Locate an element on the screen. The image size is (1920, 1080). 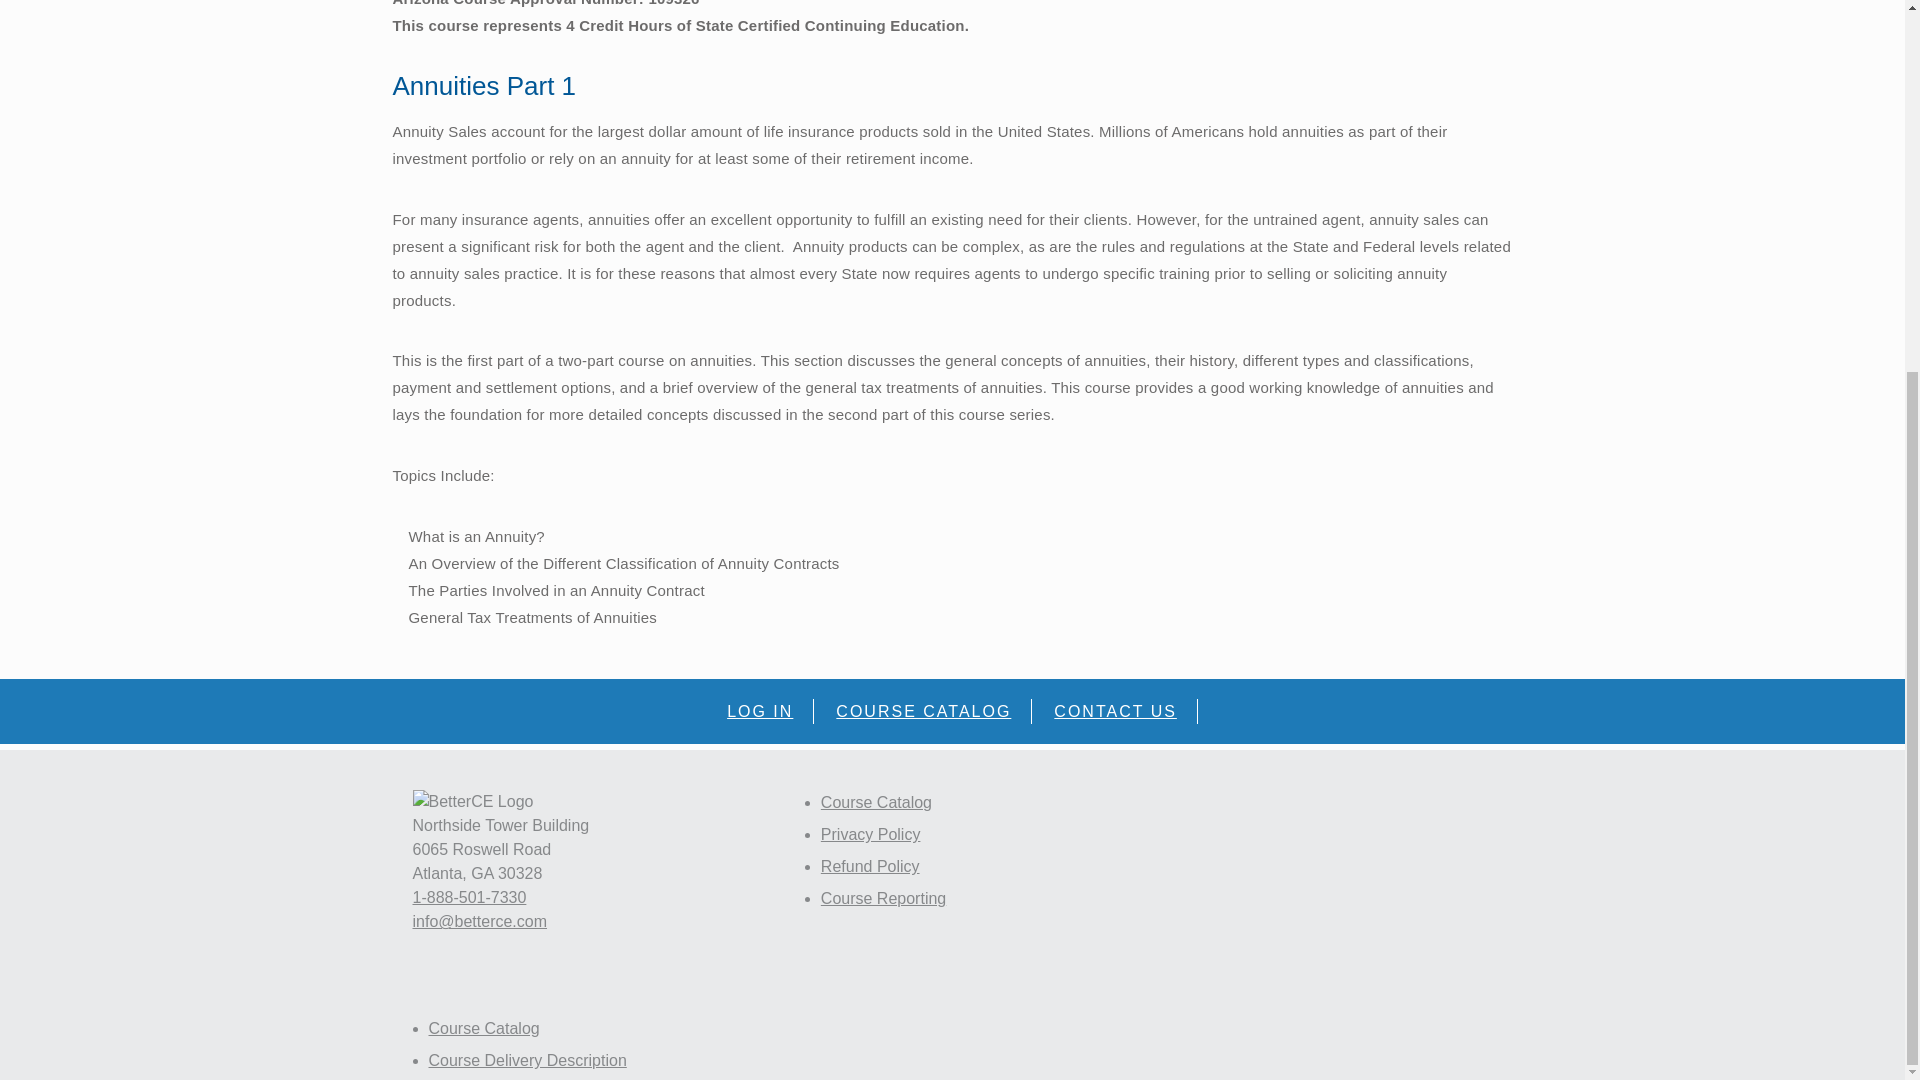
Facebook is located at coordinates (454, 992).